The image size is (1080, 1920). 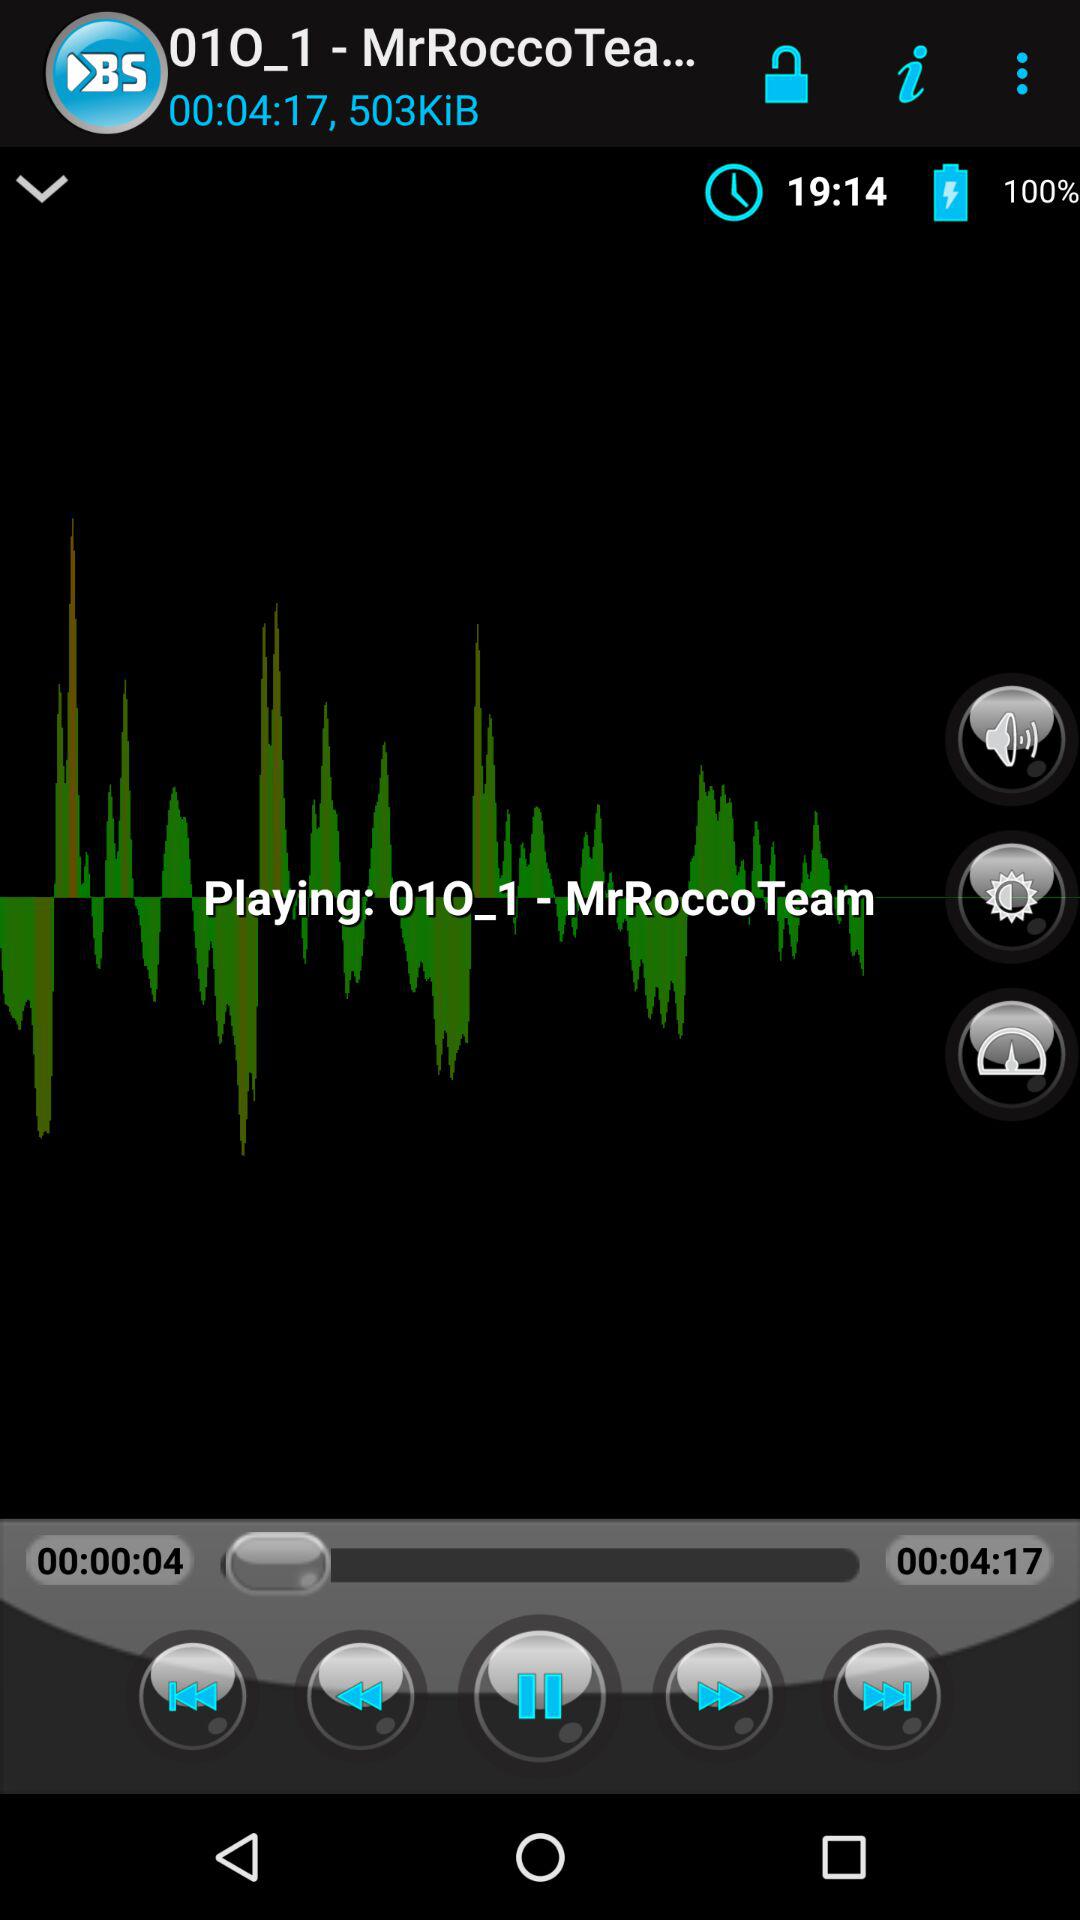 What do you see at coordinates (887, 1696) in the screenshot?
I see `go to next` at bounding box center [887, 1696].